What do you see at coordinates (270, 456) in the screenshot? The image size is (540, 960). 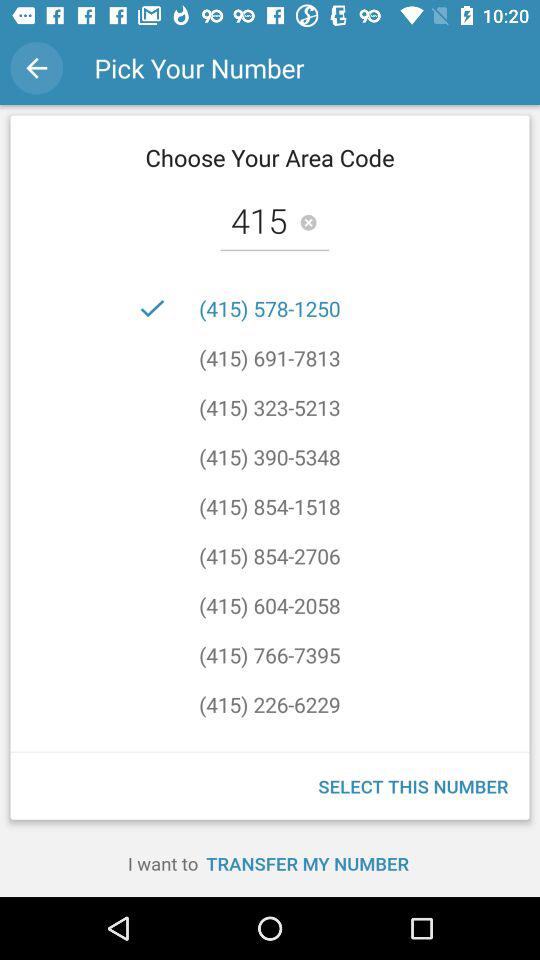 I see `click the item above the (415) 854-1518` at bounding box center [270, 456].